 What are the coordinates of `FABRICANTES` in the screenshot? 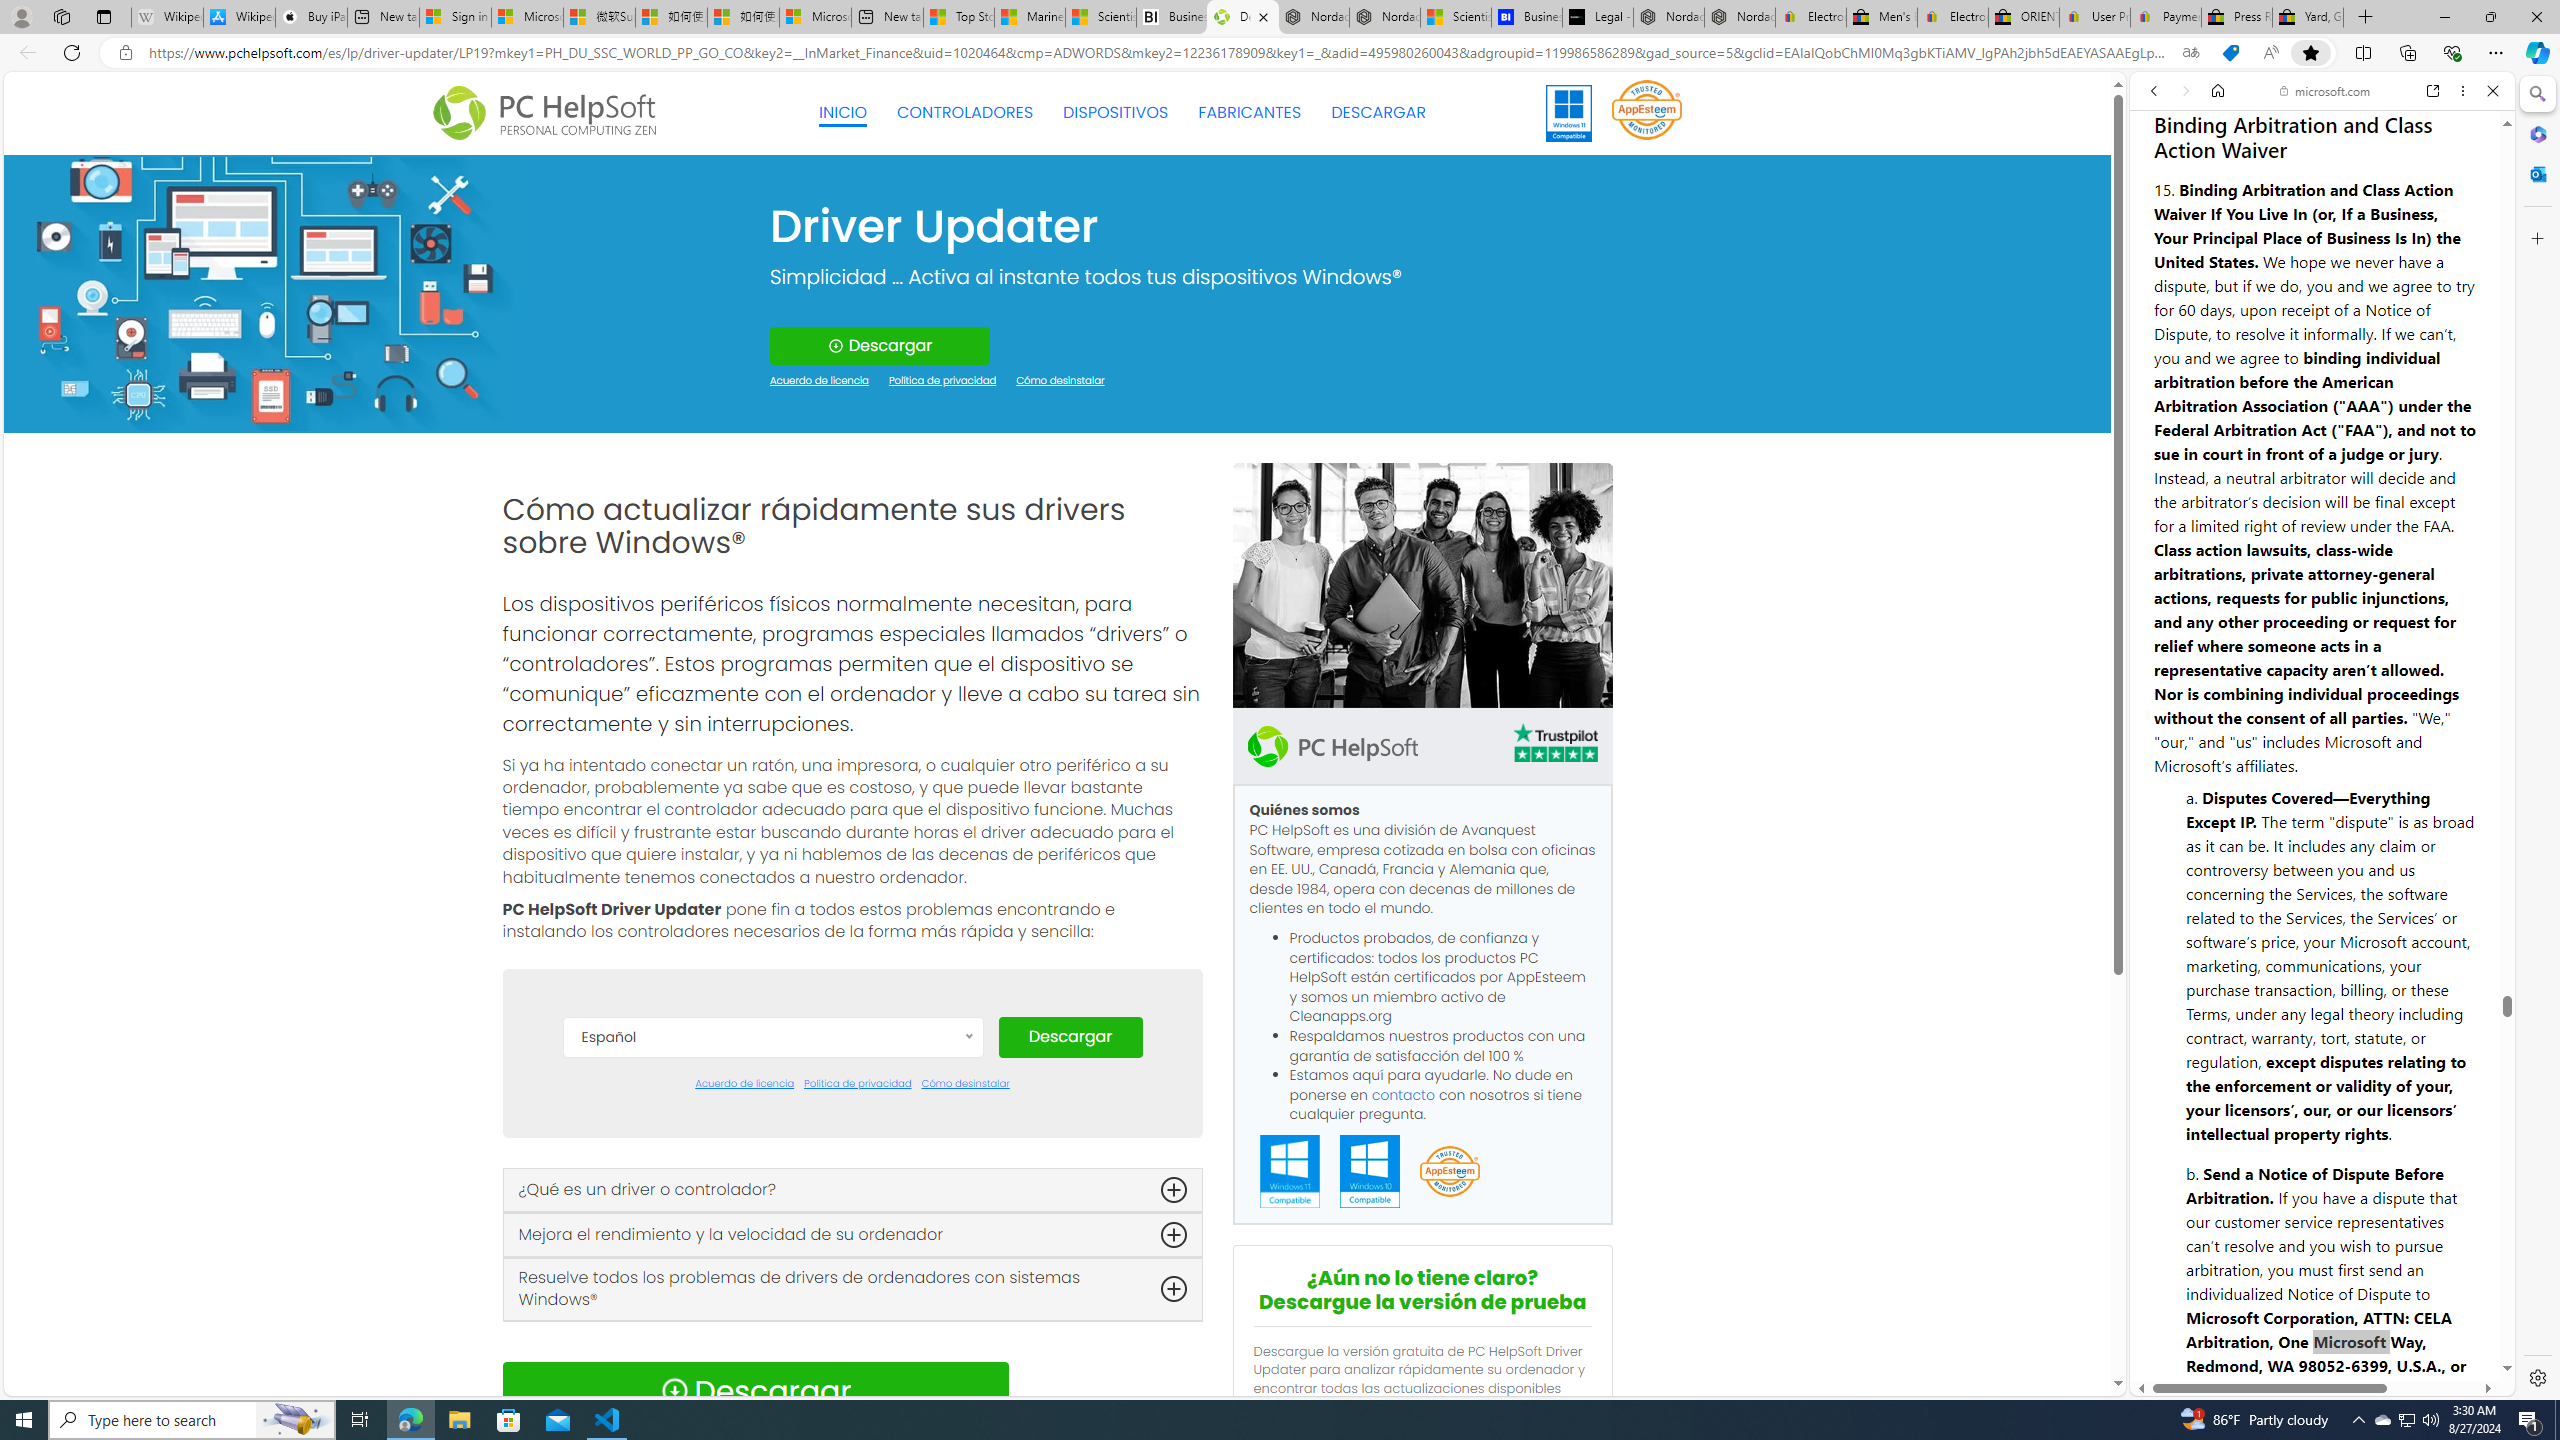 It's located at (1250, 113).